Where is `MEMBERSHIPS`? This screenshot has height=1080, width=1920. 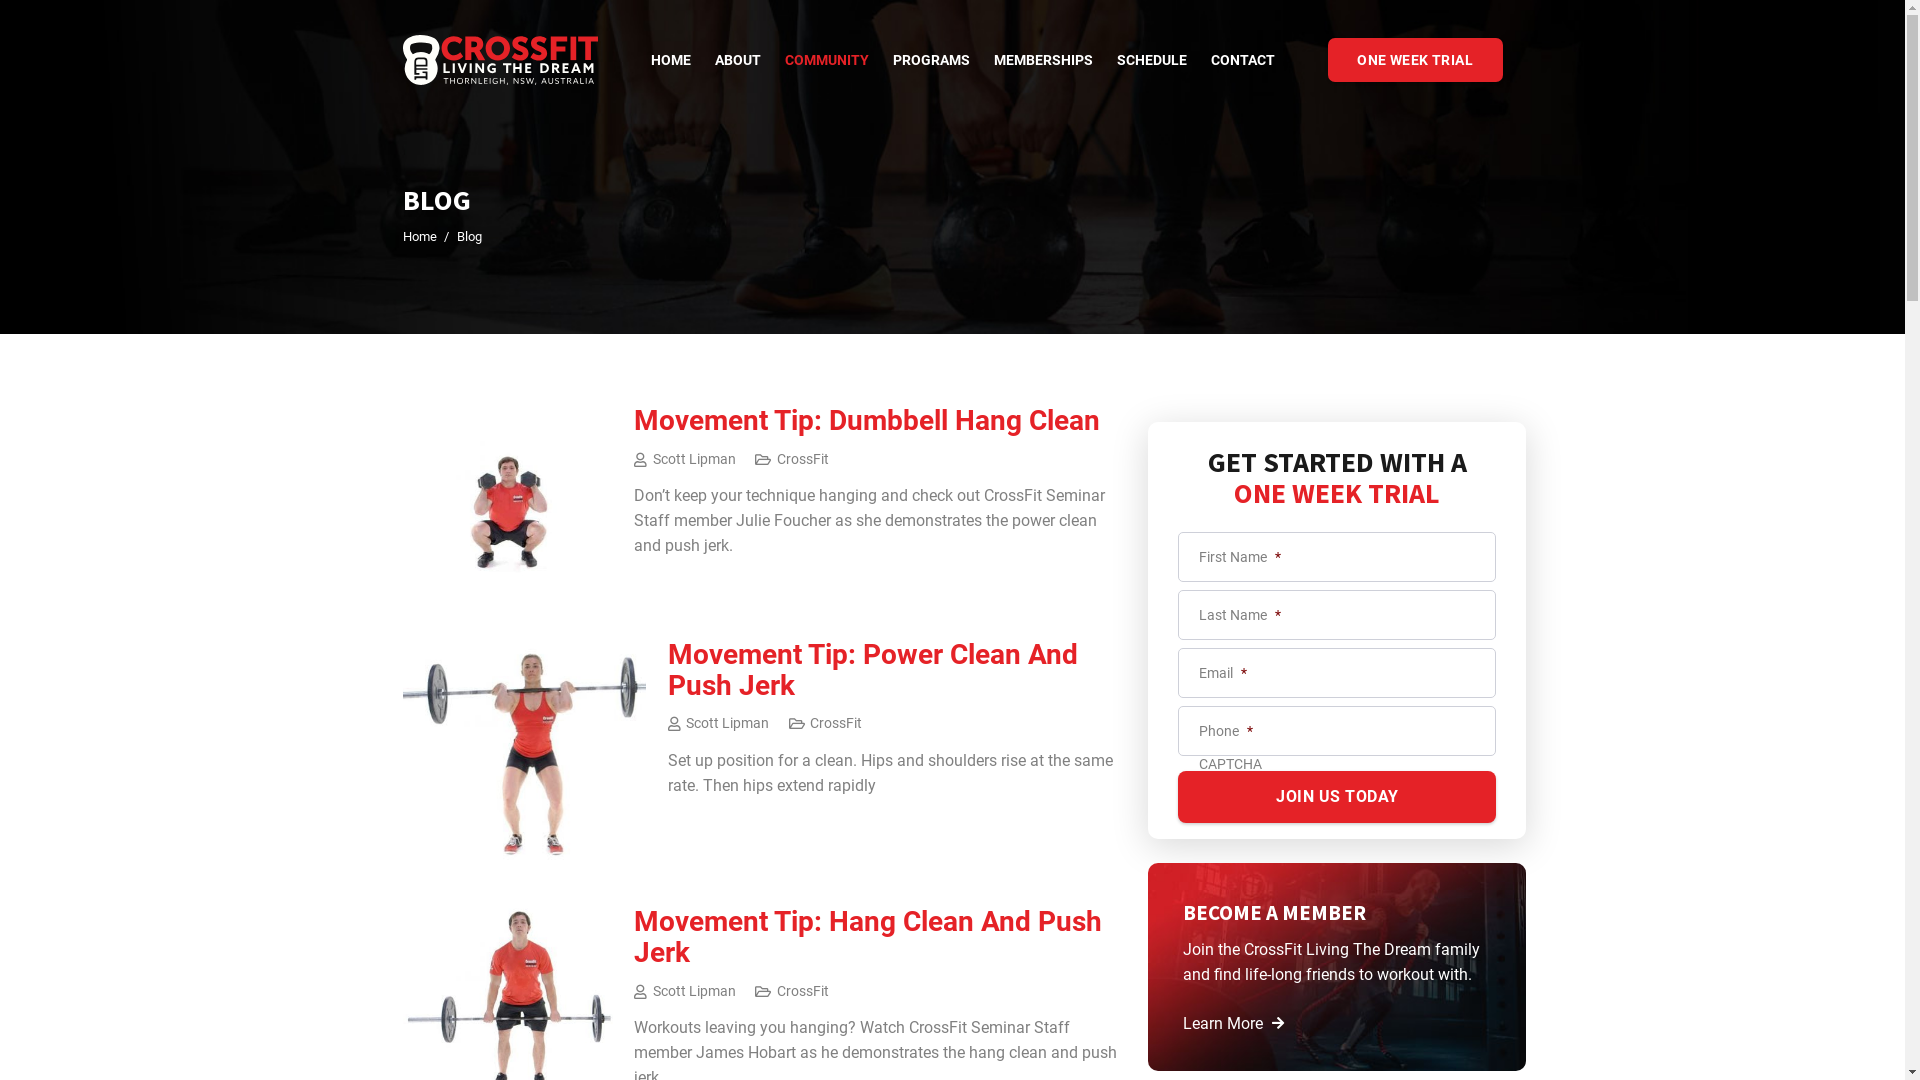 MEMBERSHIPS is located at coordinates (1044, 60).